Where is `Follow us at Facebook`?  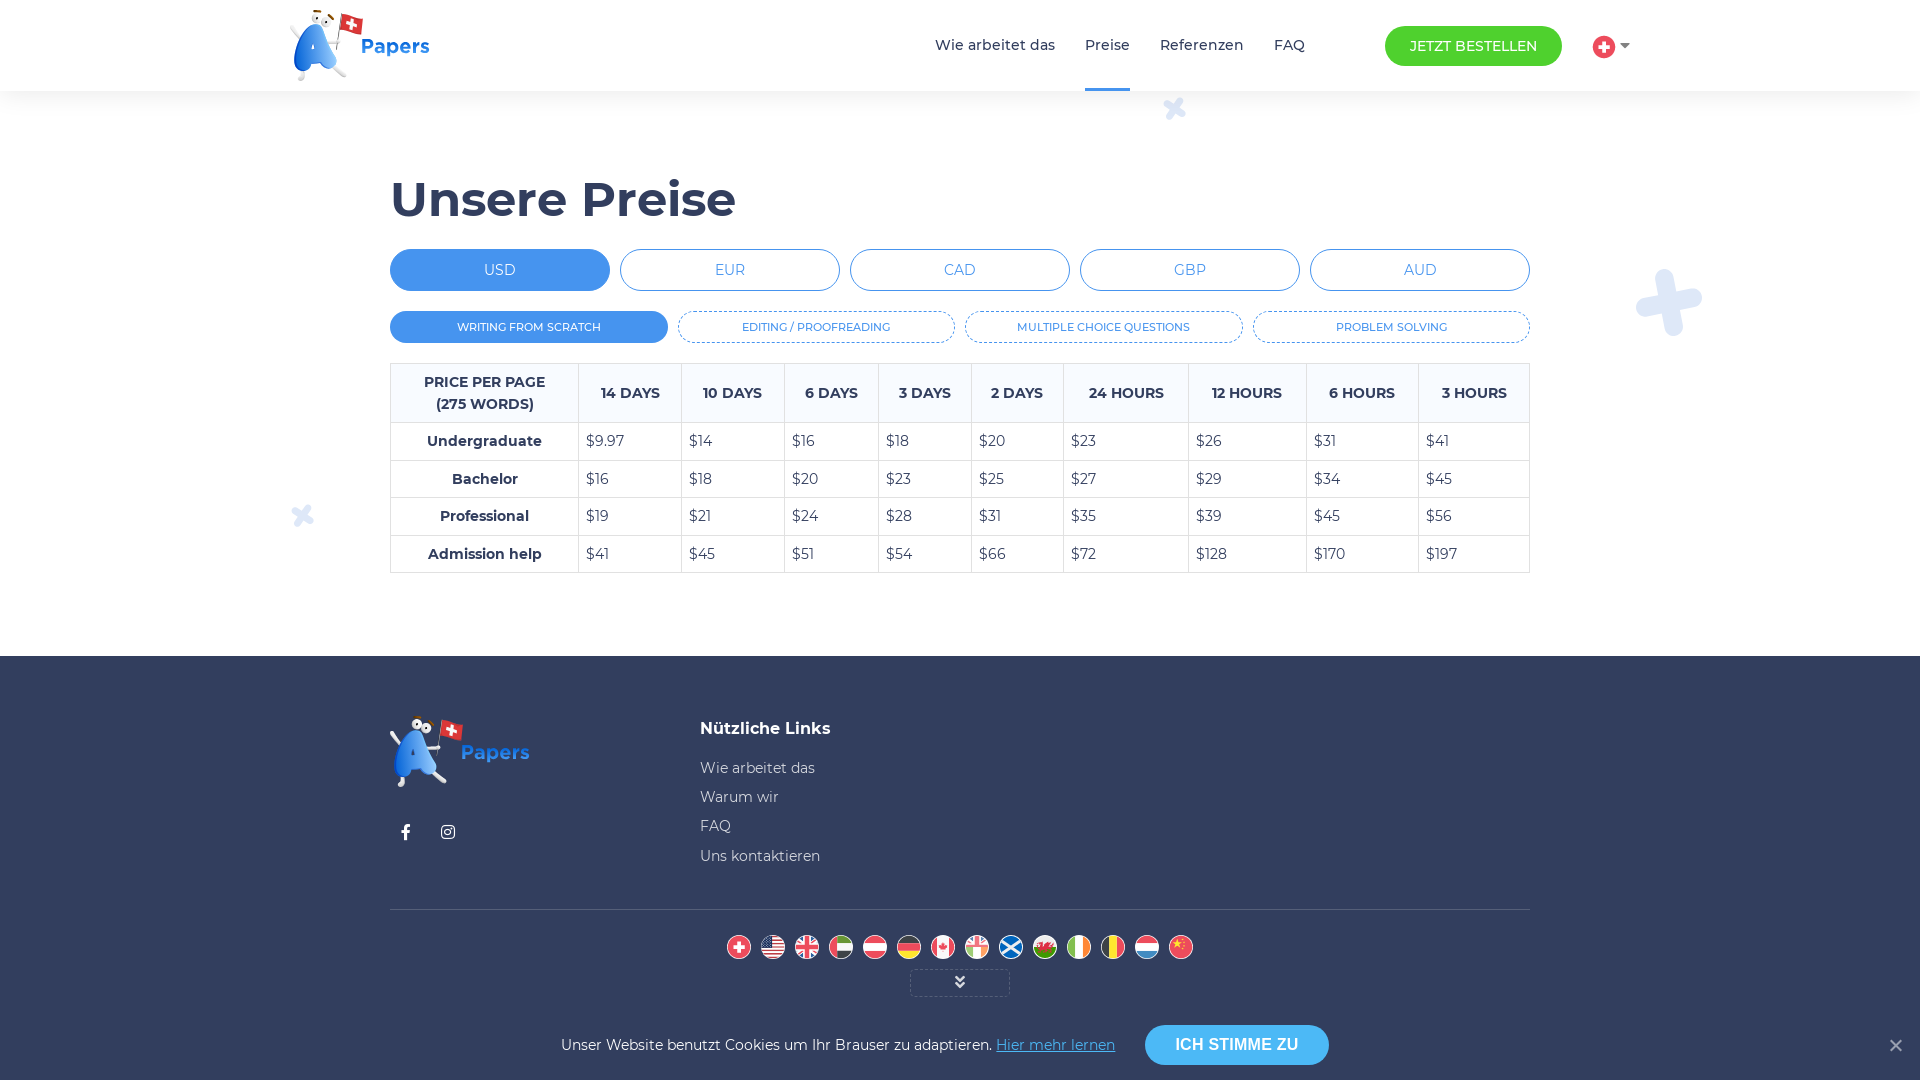
Follow us at Facebook is located at coordinates (406, 833).